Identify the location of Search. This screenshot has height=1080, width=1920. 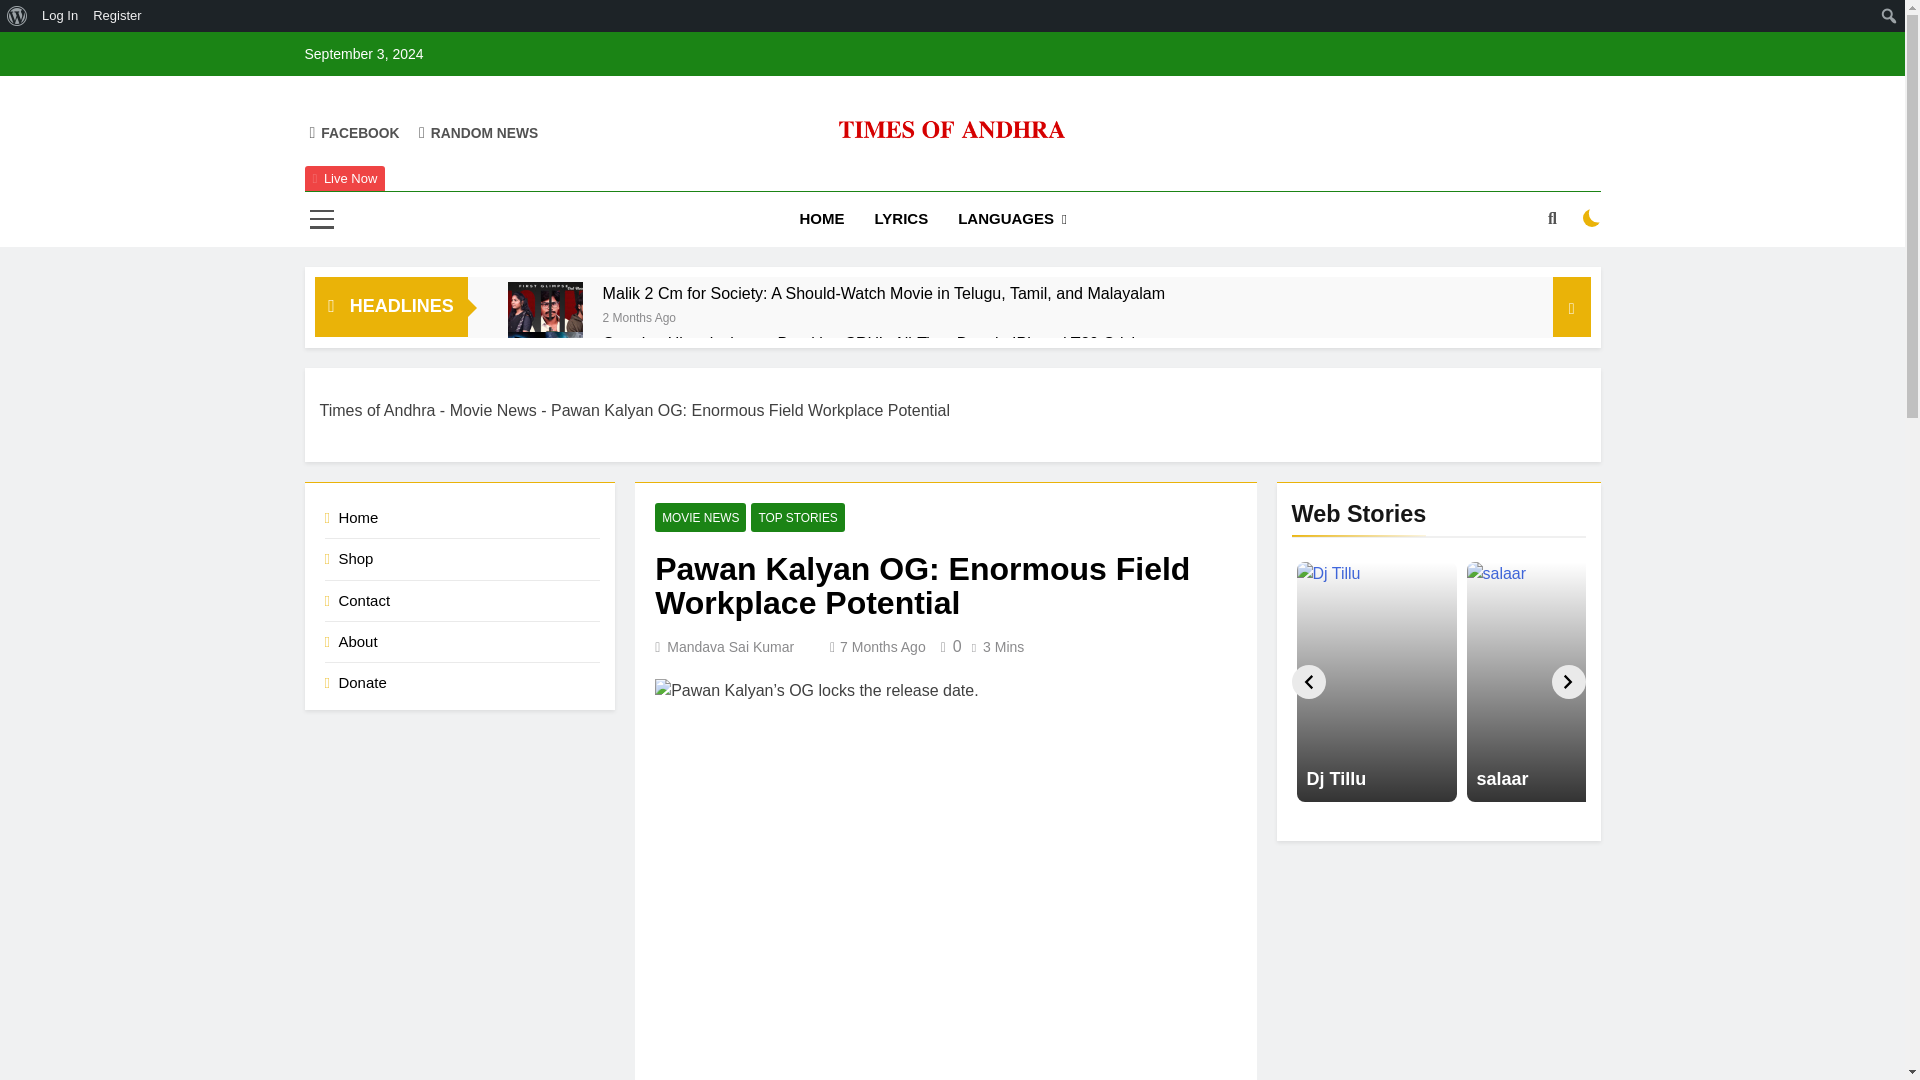
(21, 16).